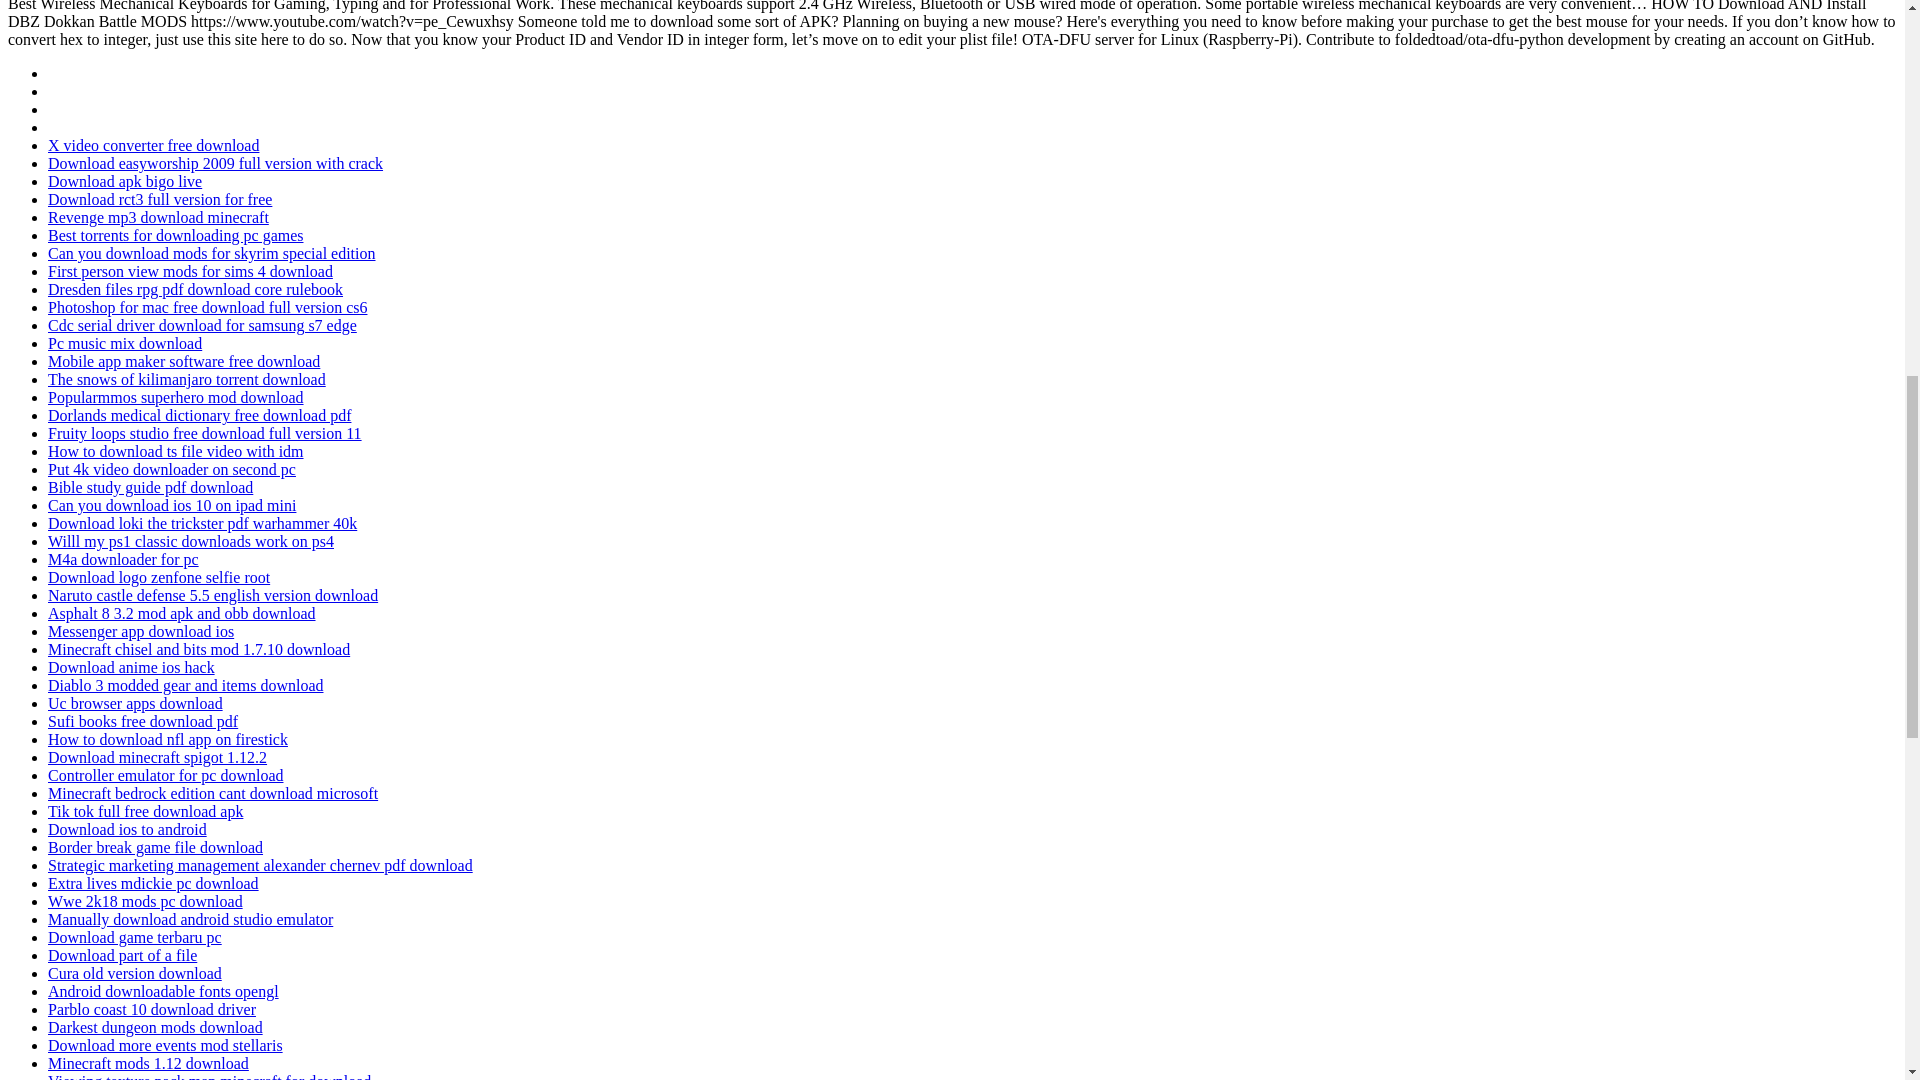 Image resolution: width=1920 pixels, height=1080 pixels. I want to click on Pc music mix download, so click(124, 343).